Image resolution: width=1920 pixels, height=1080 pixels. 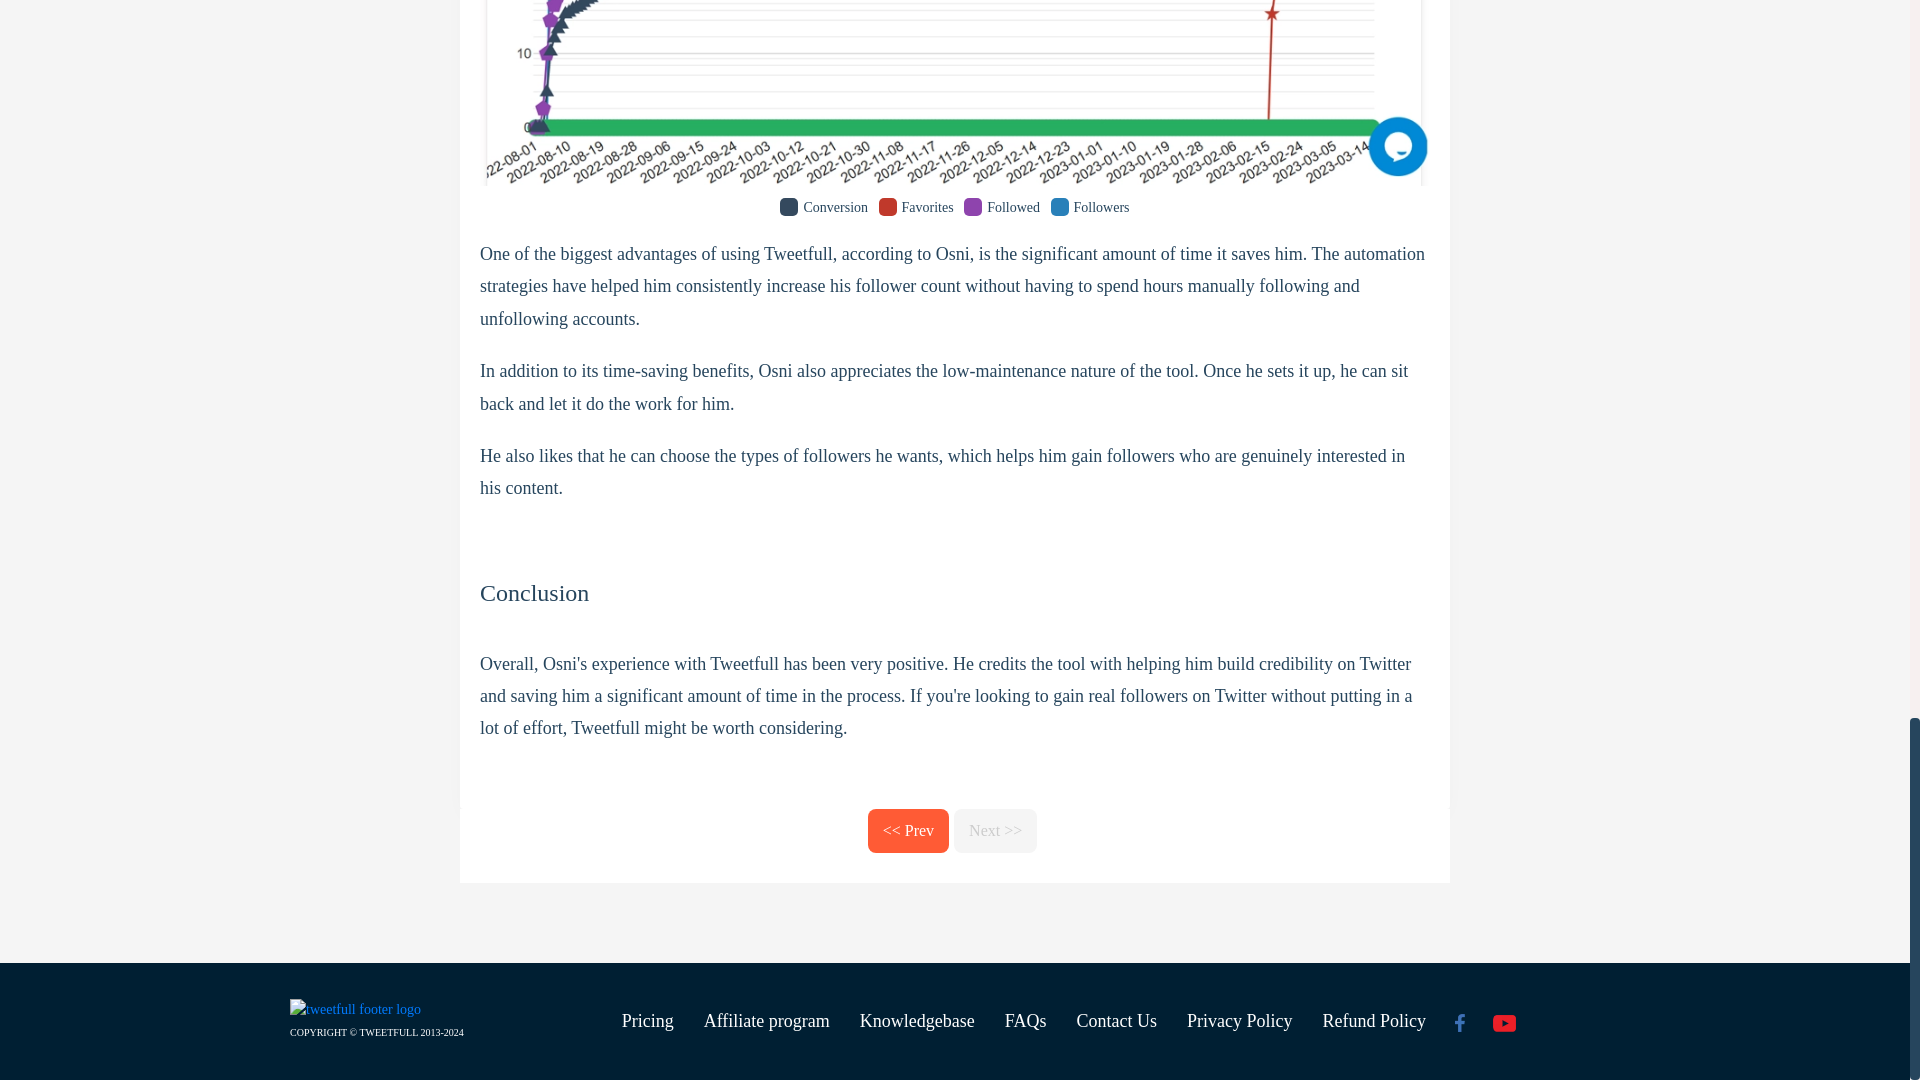 I want to click on Privacy Policy, so click(x=1239, y=1021).